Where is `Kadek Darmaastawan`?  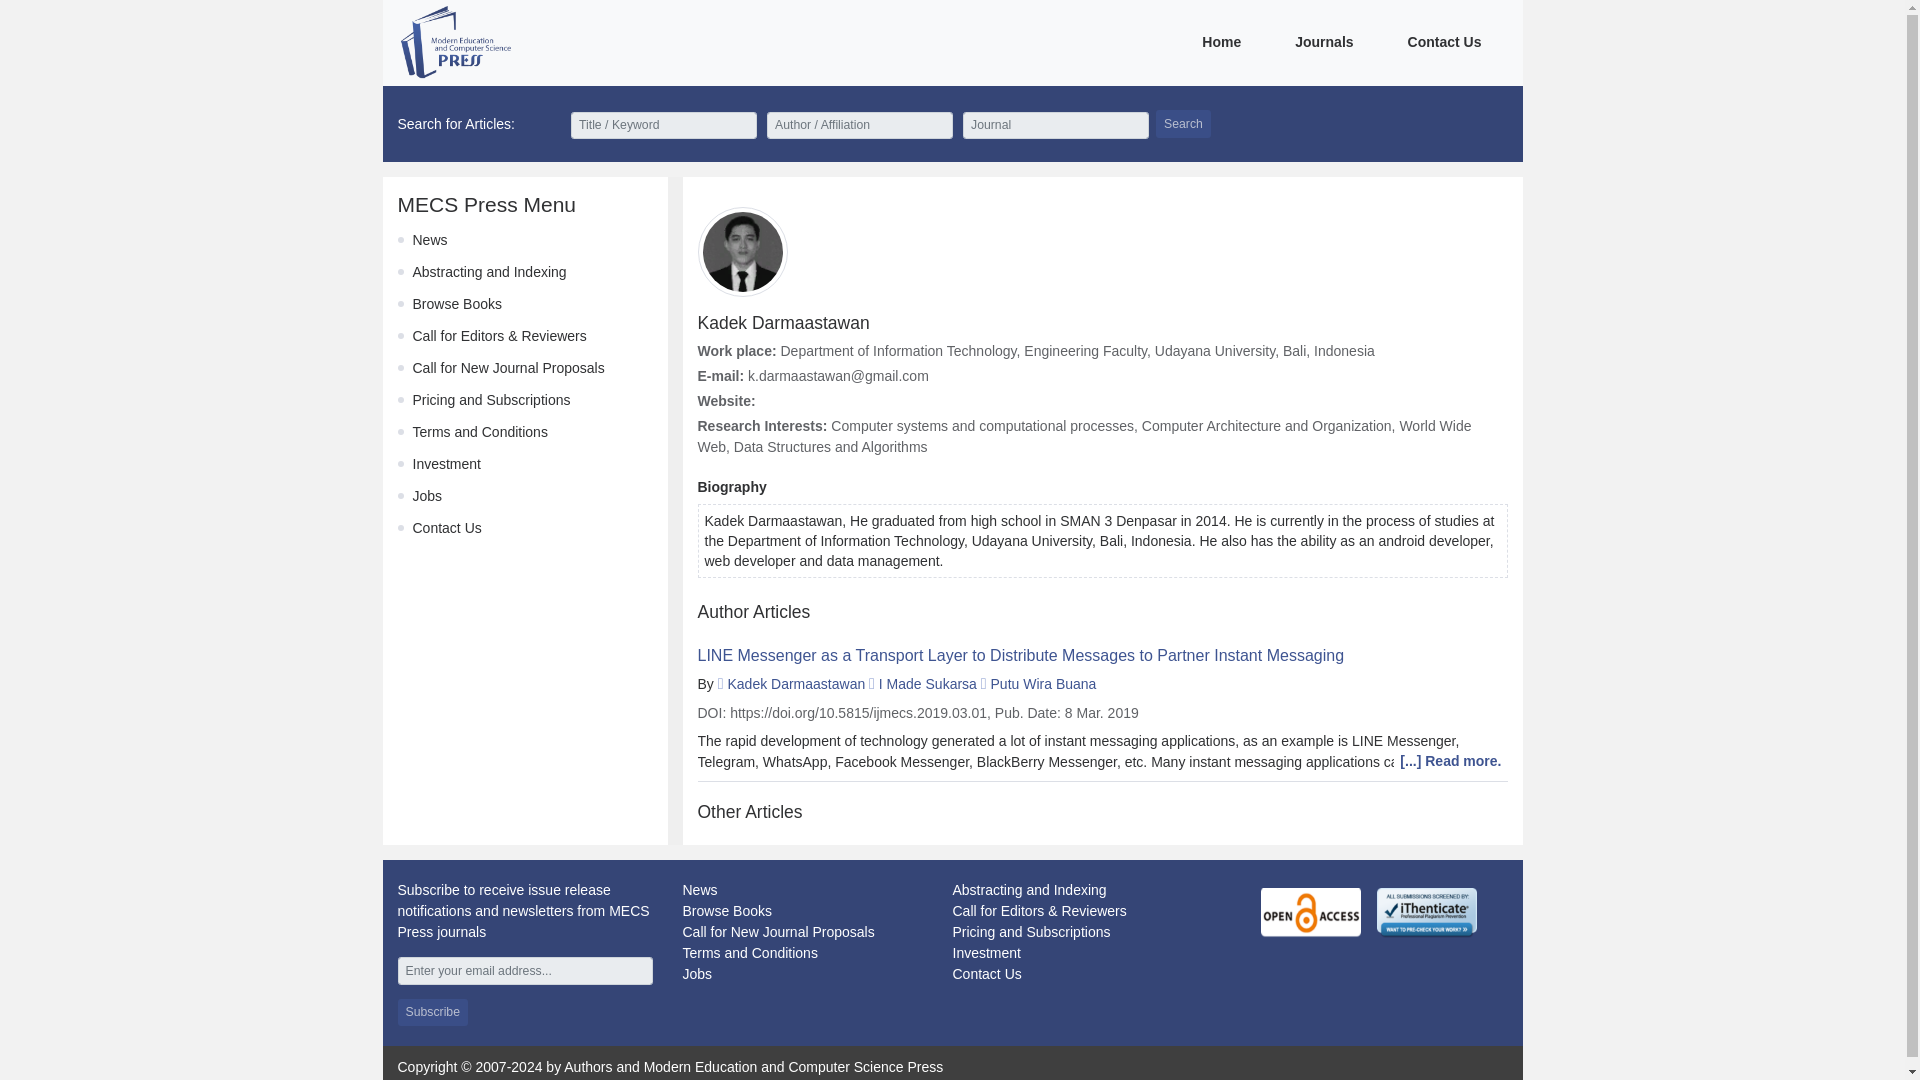 Kadek Darmaastawan is located at coordinates (796, 684).